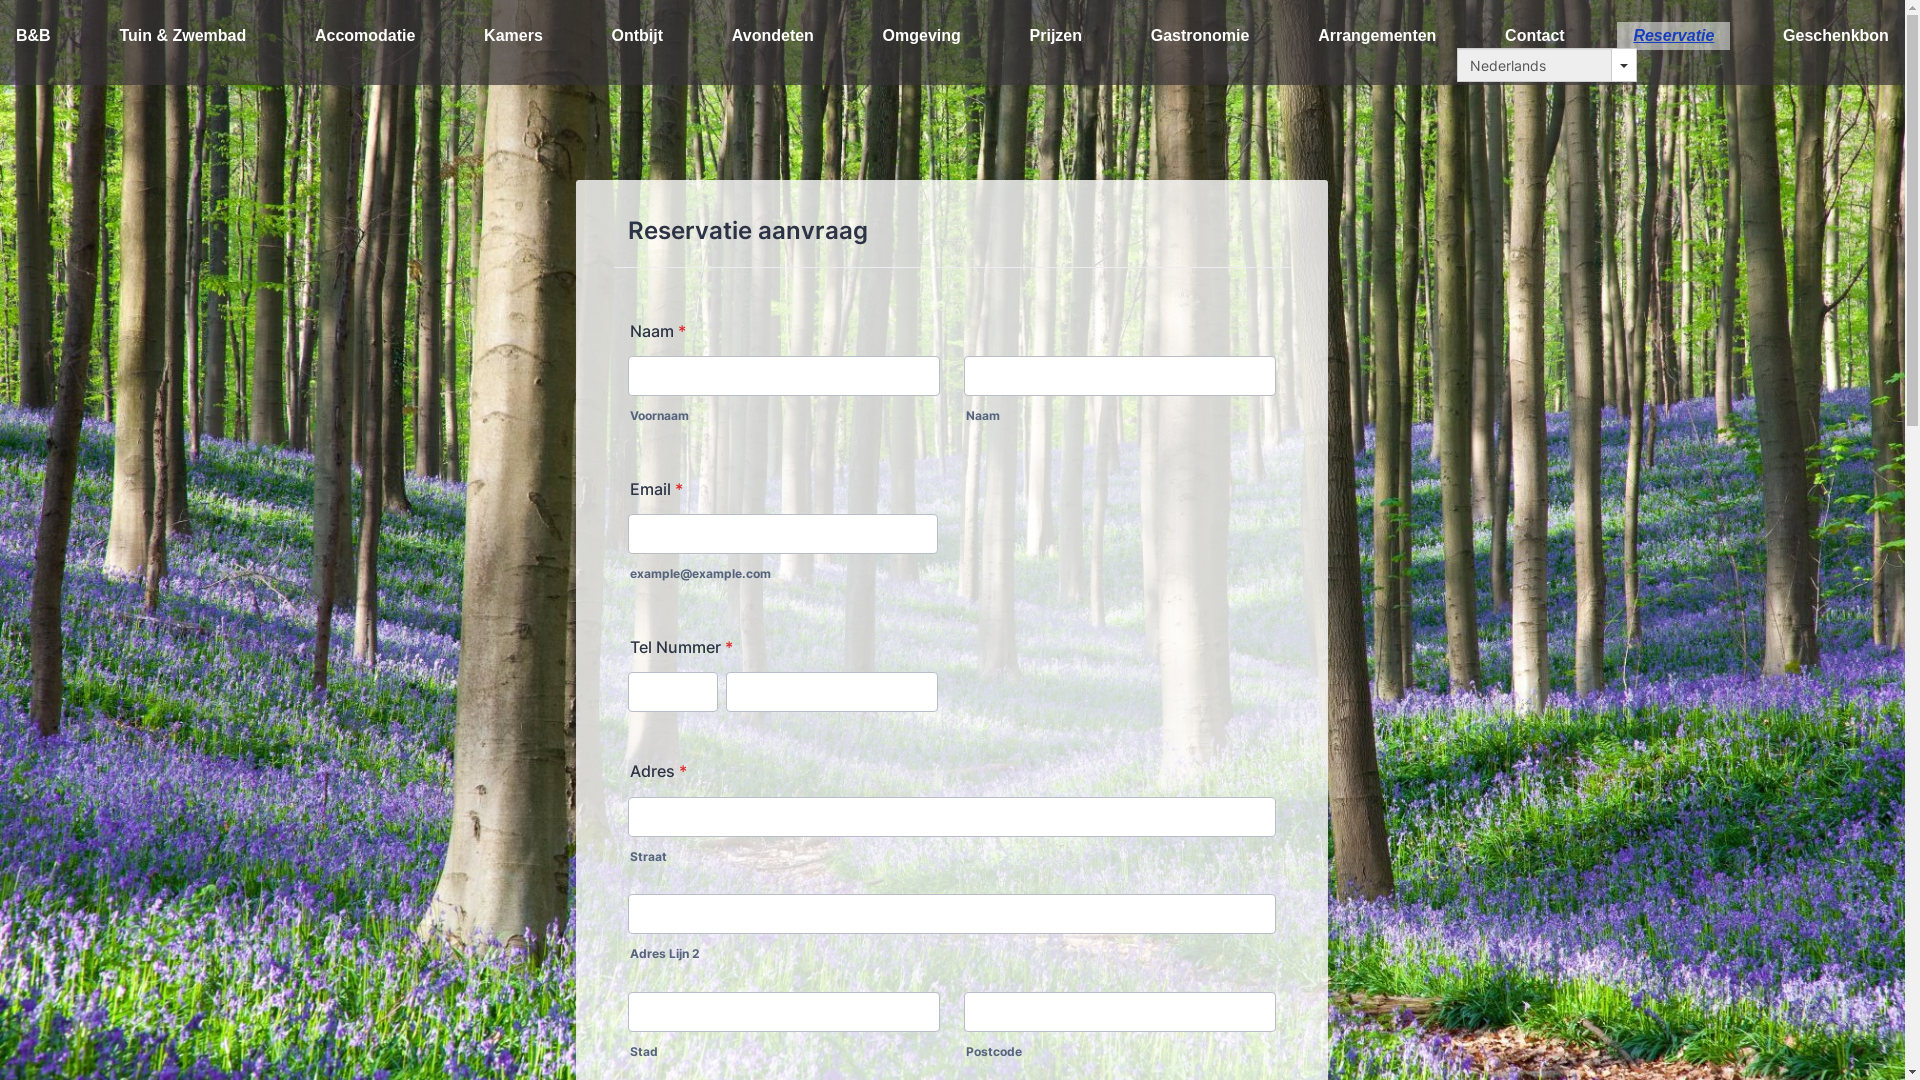 The image size is (1920, 1080). I want to click on Accomodatie, so click(365, 36).